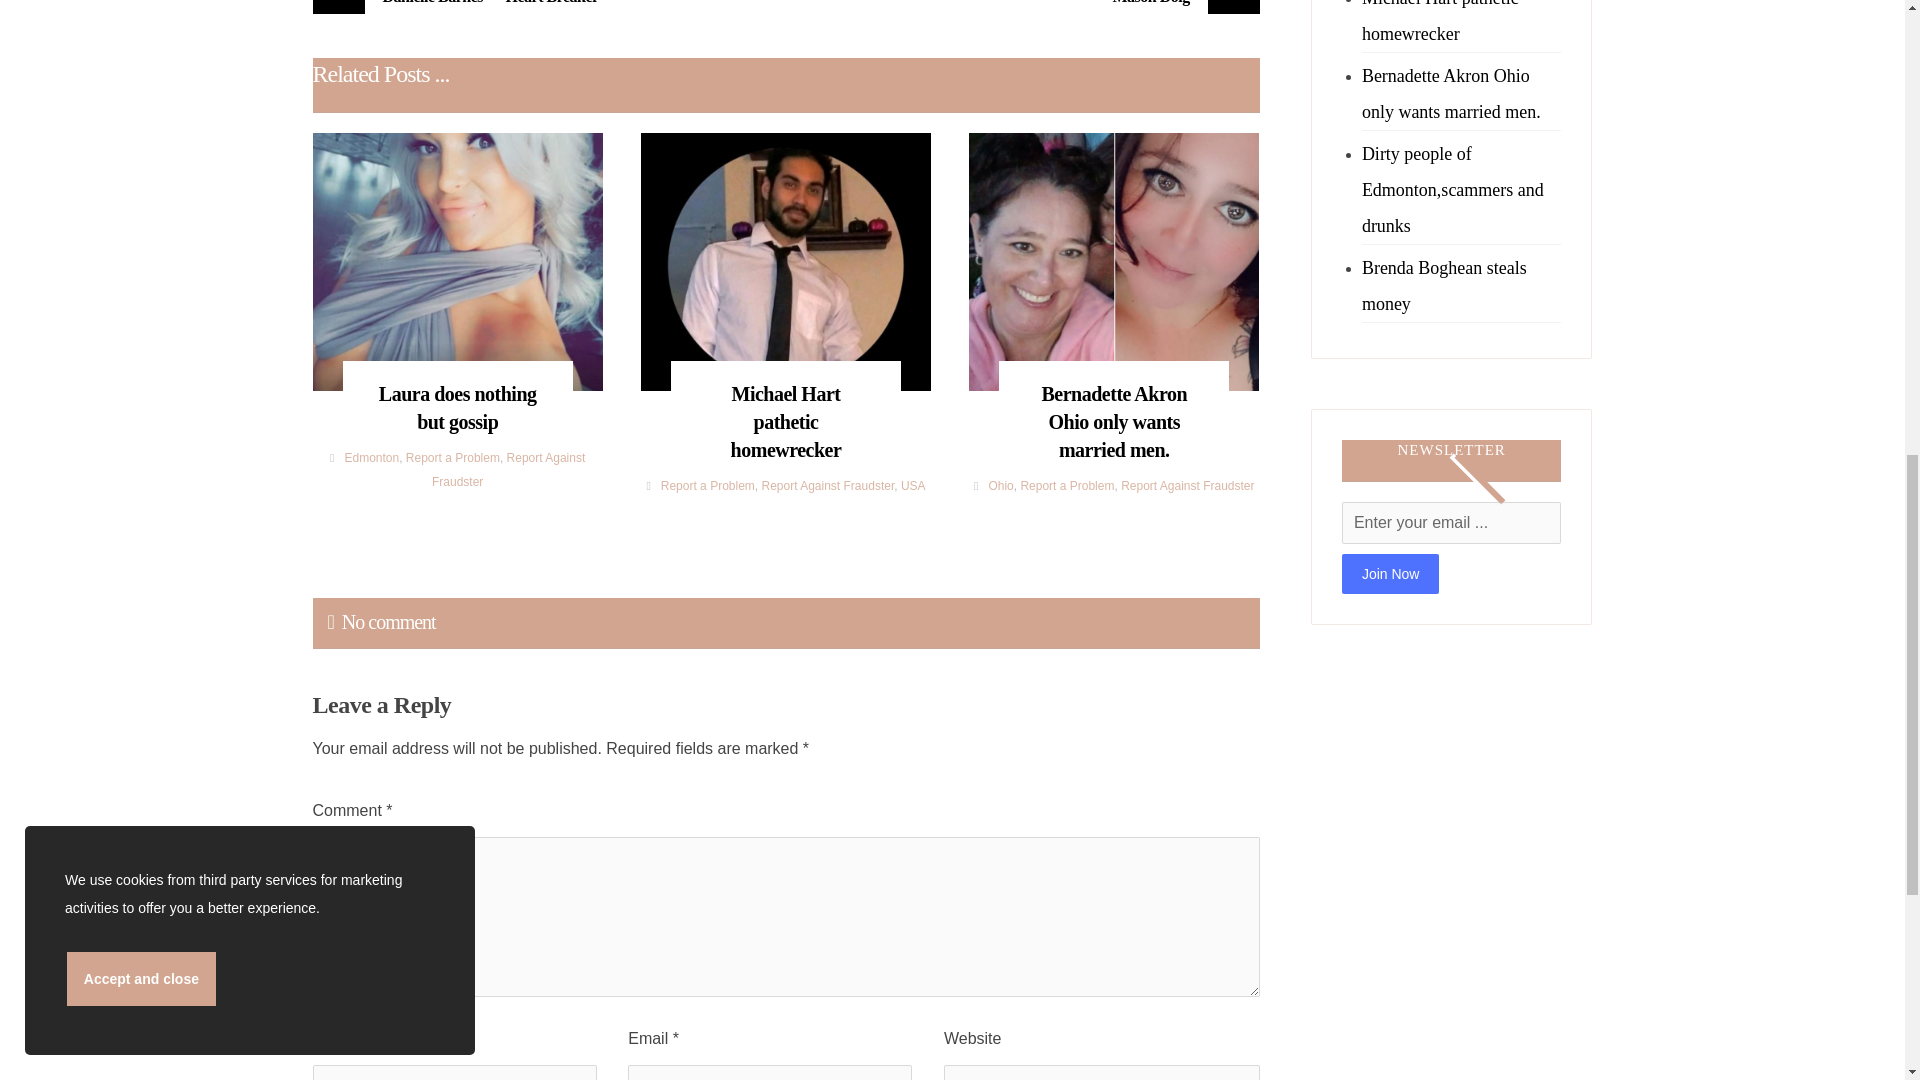 This screenshot has width=1920, height=1080. Describe the element at coordinates (452, 458) in the screenshot. I see `Report a Problem` at that location.